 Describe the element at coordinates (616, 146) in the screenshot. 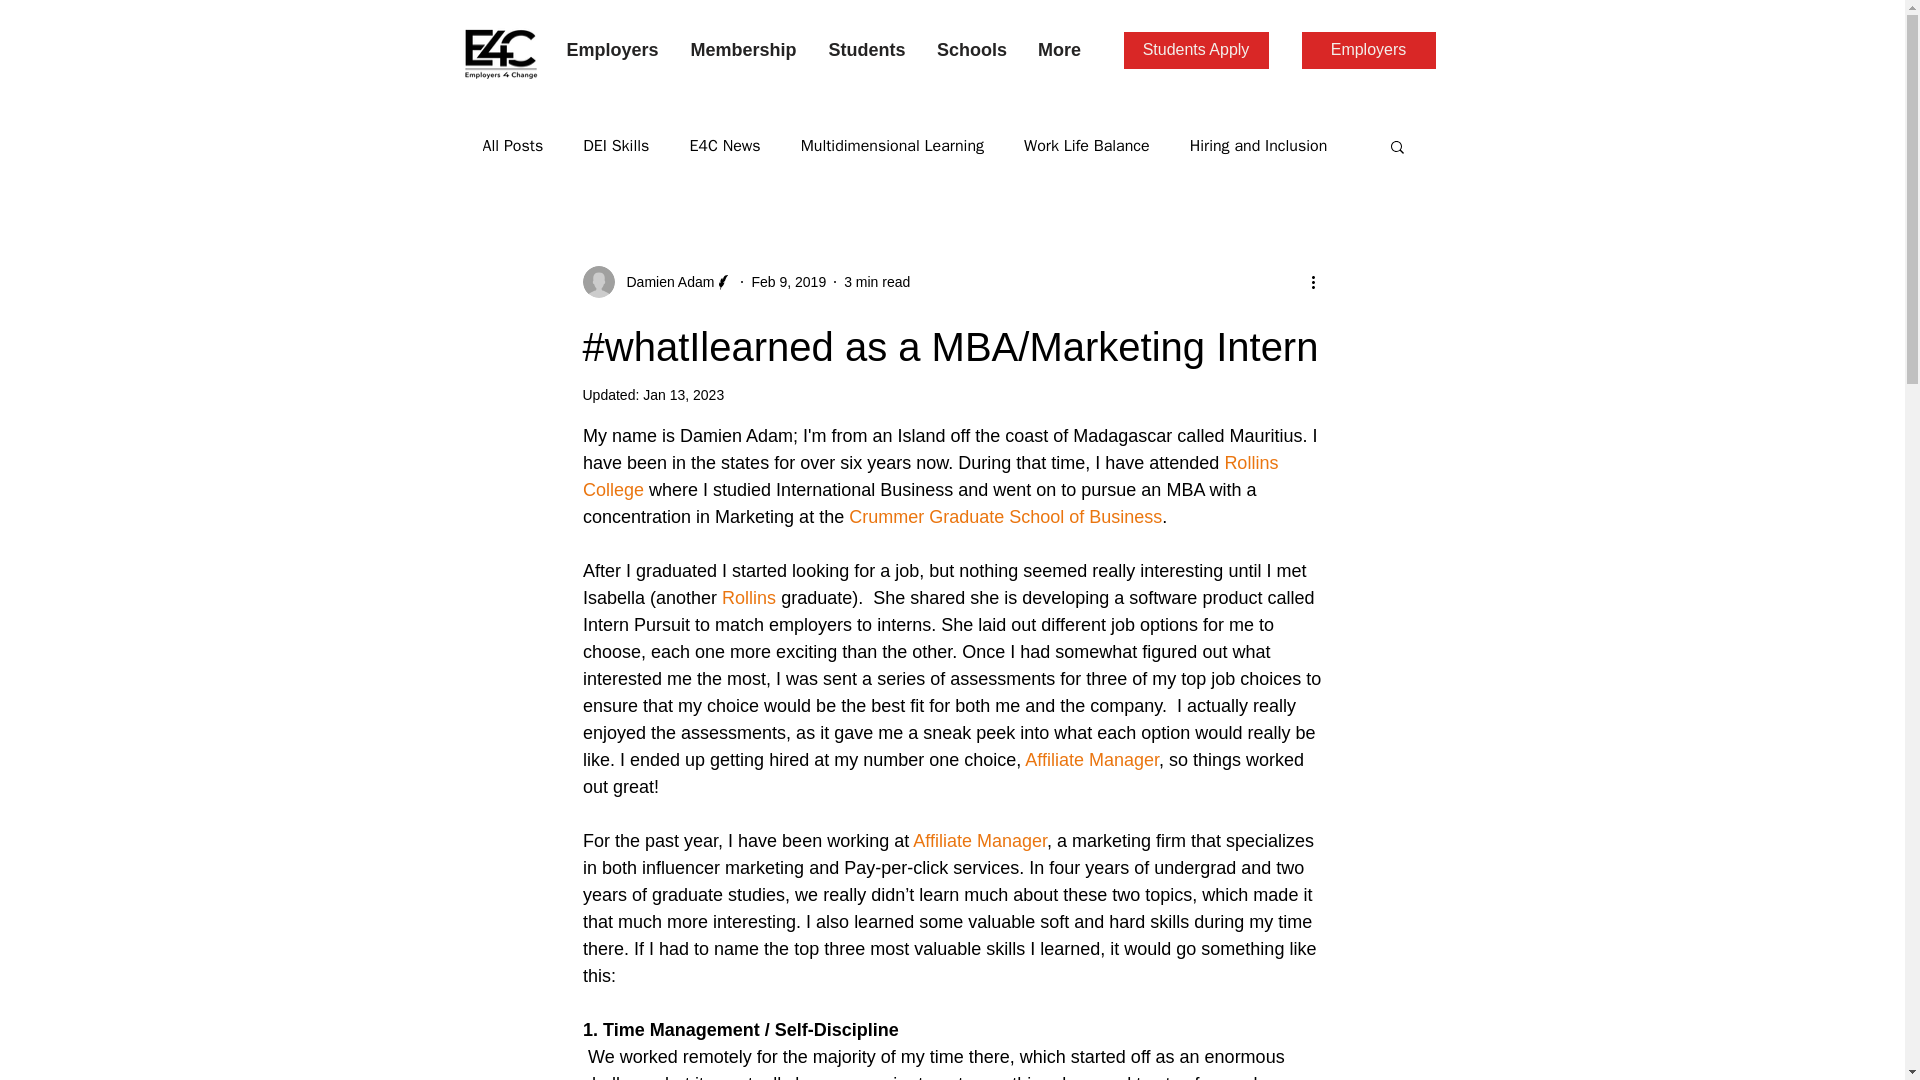

I see `DEI Skills` at that location.